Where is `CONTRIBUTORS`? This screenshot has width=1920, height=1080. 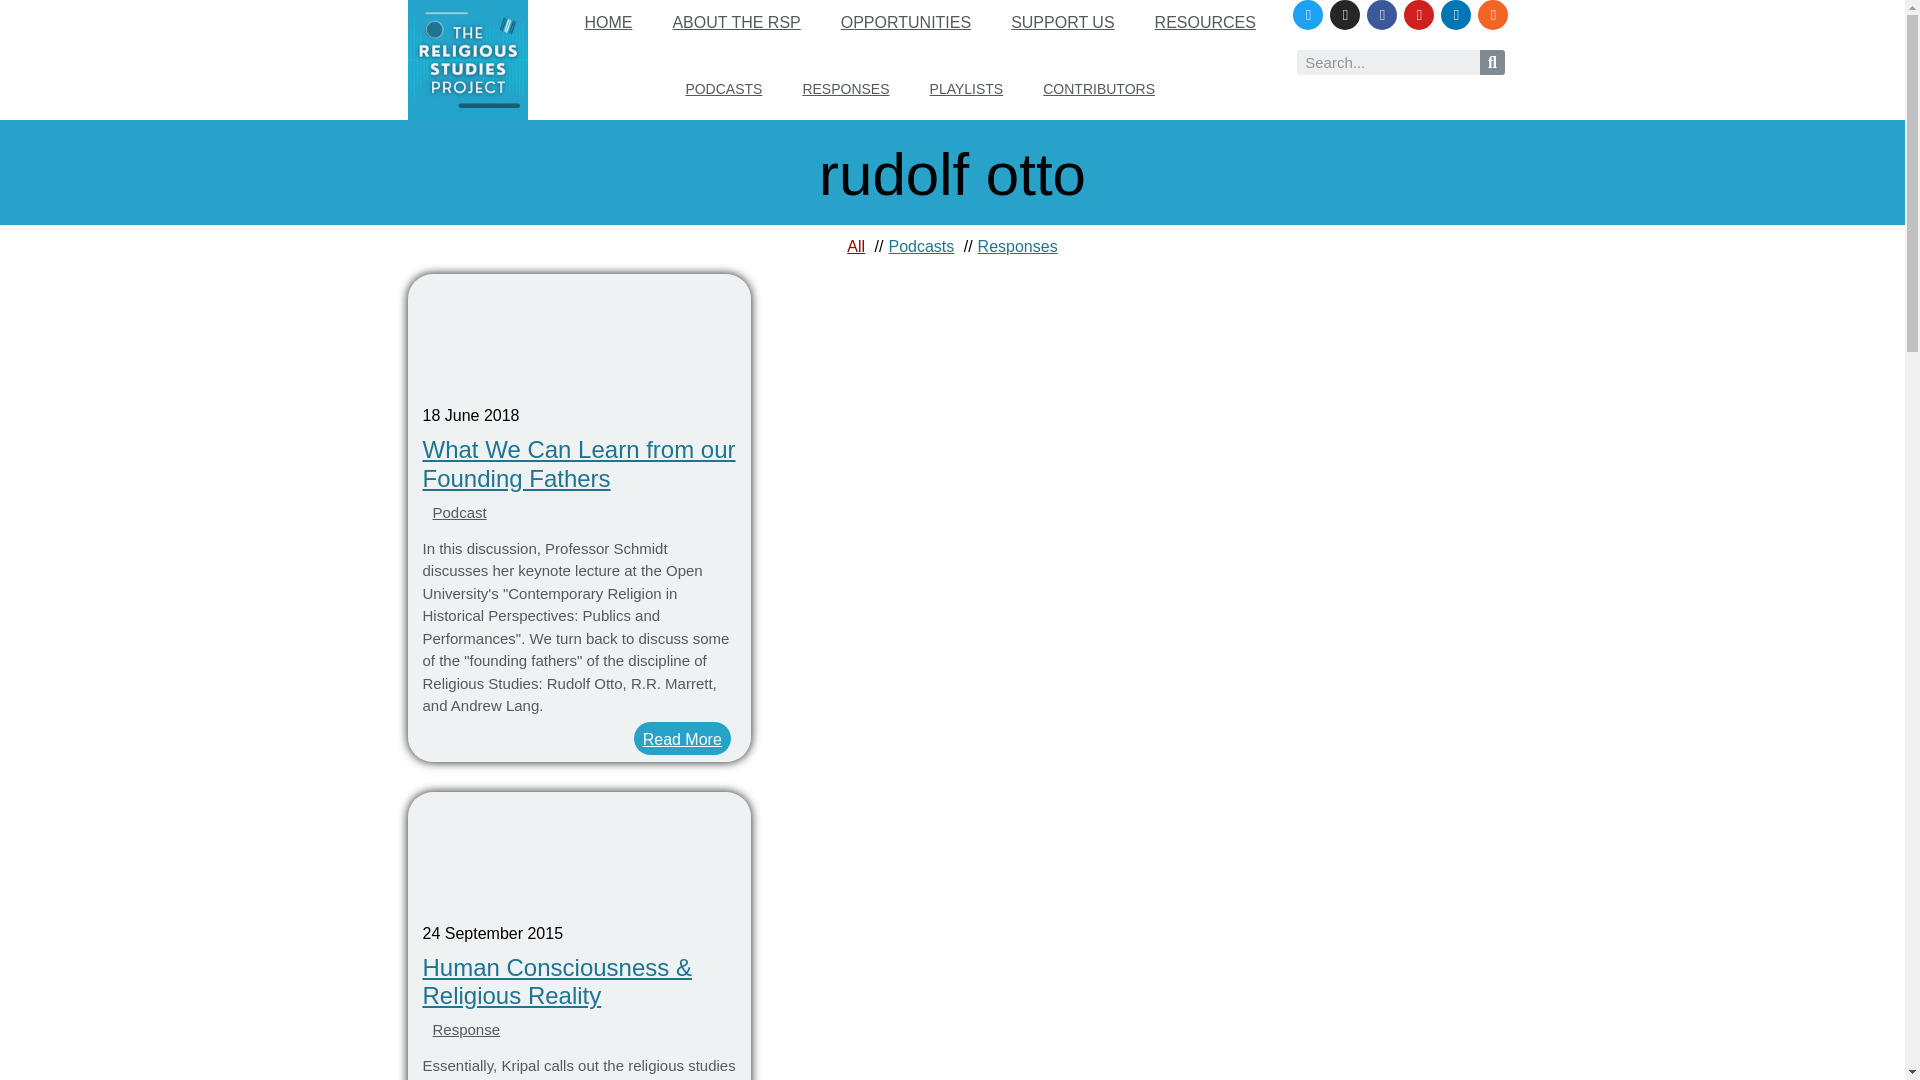 CONTRIBUTORS is located at coordinates (1099, 88).